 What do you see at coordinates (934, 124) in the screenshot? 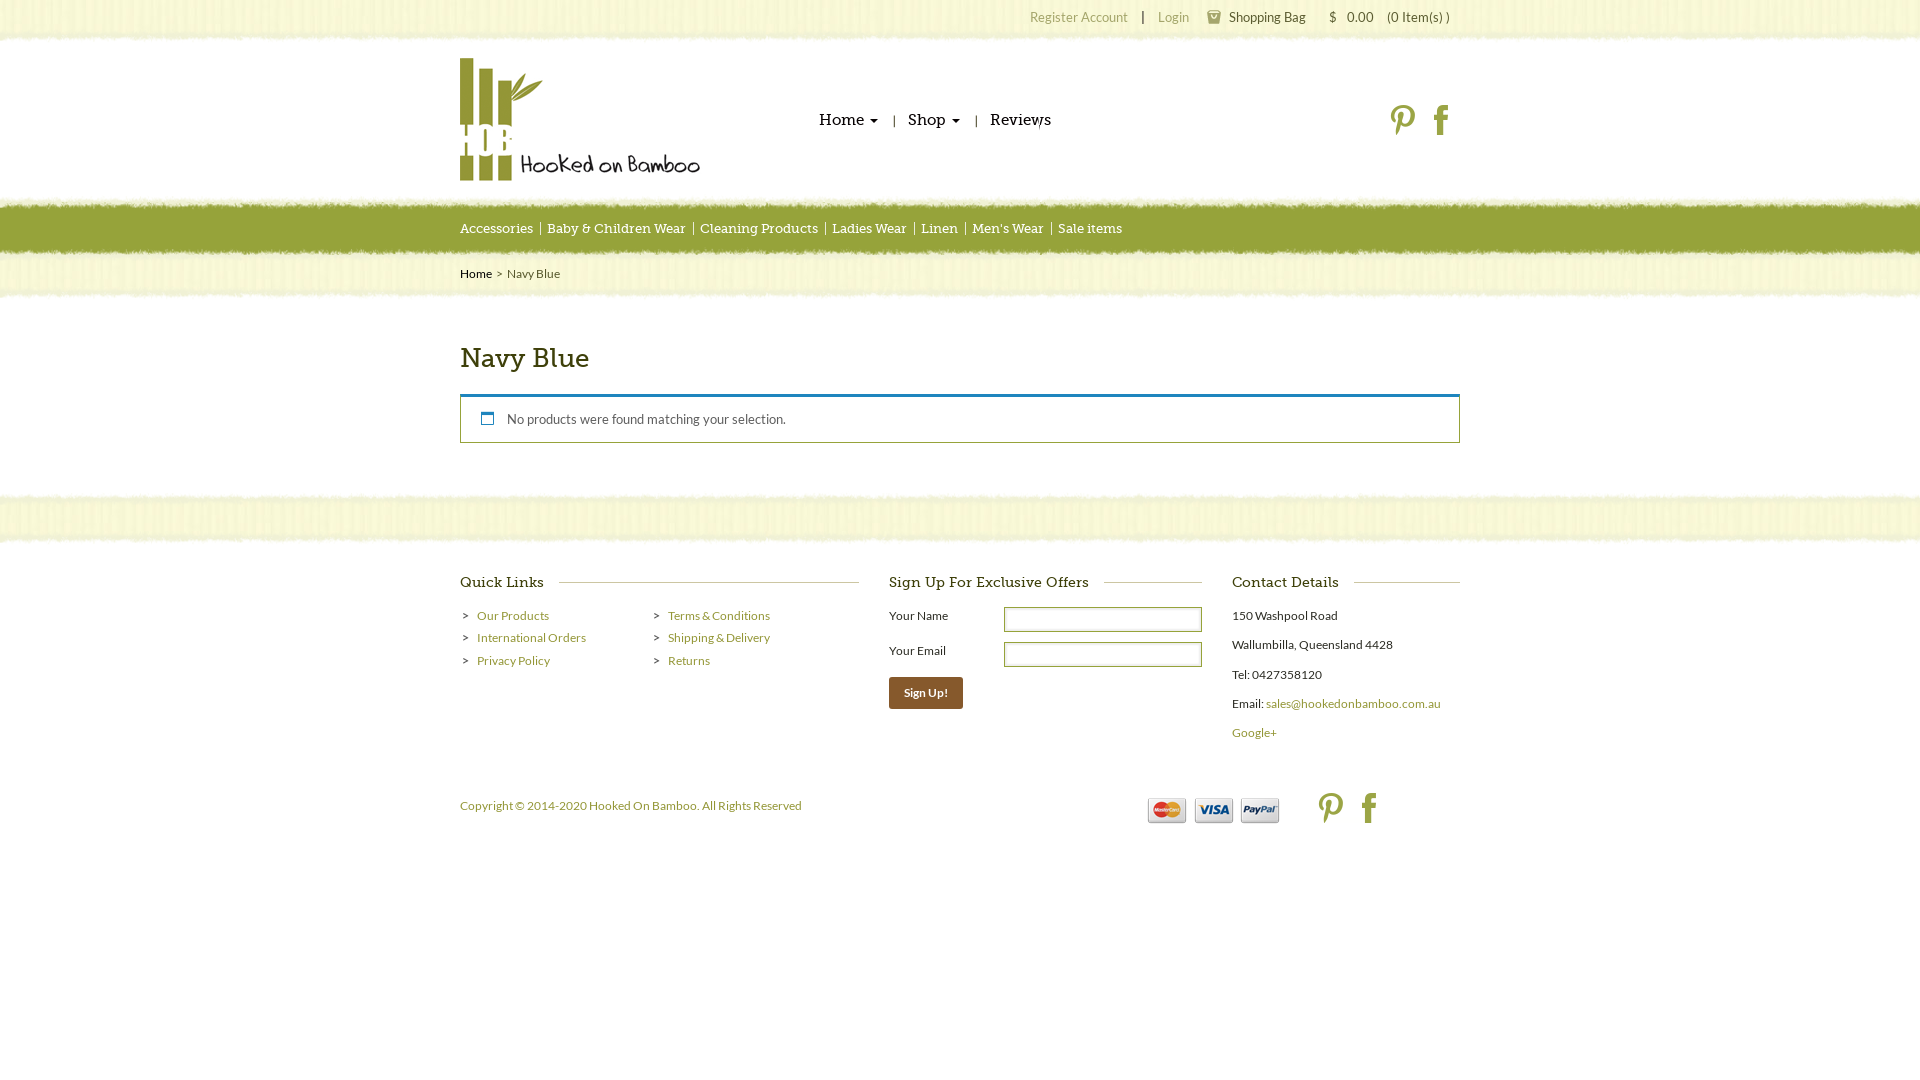
I see `Shop` at bounding box center [934, 124].